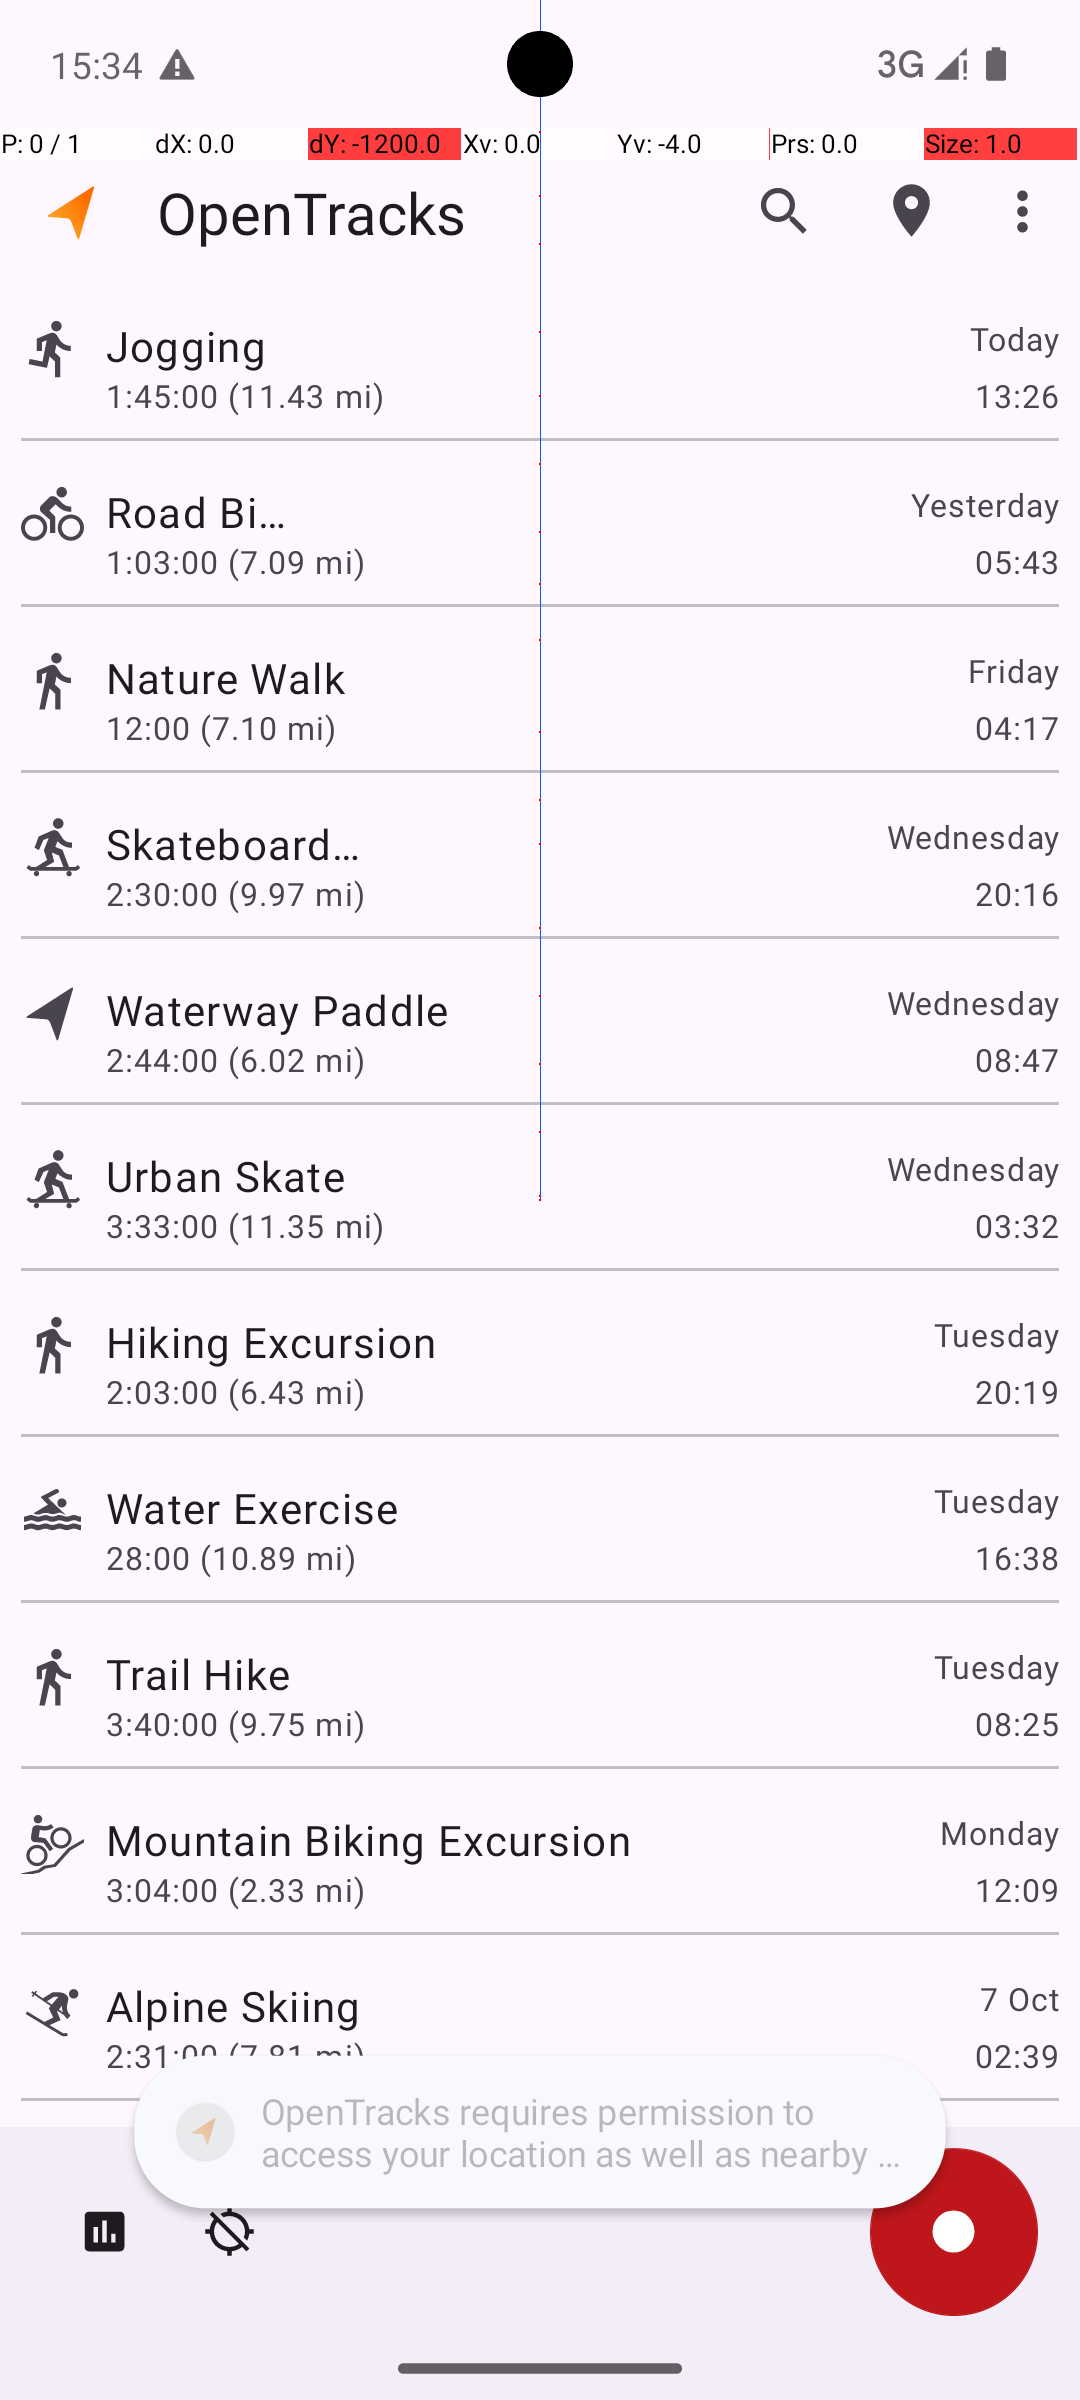  I want to click on Alpine Skiing, so click(234, 2006).